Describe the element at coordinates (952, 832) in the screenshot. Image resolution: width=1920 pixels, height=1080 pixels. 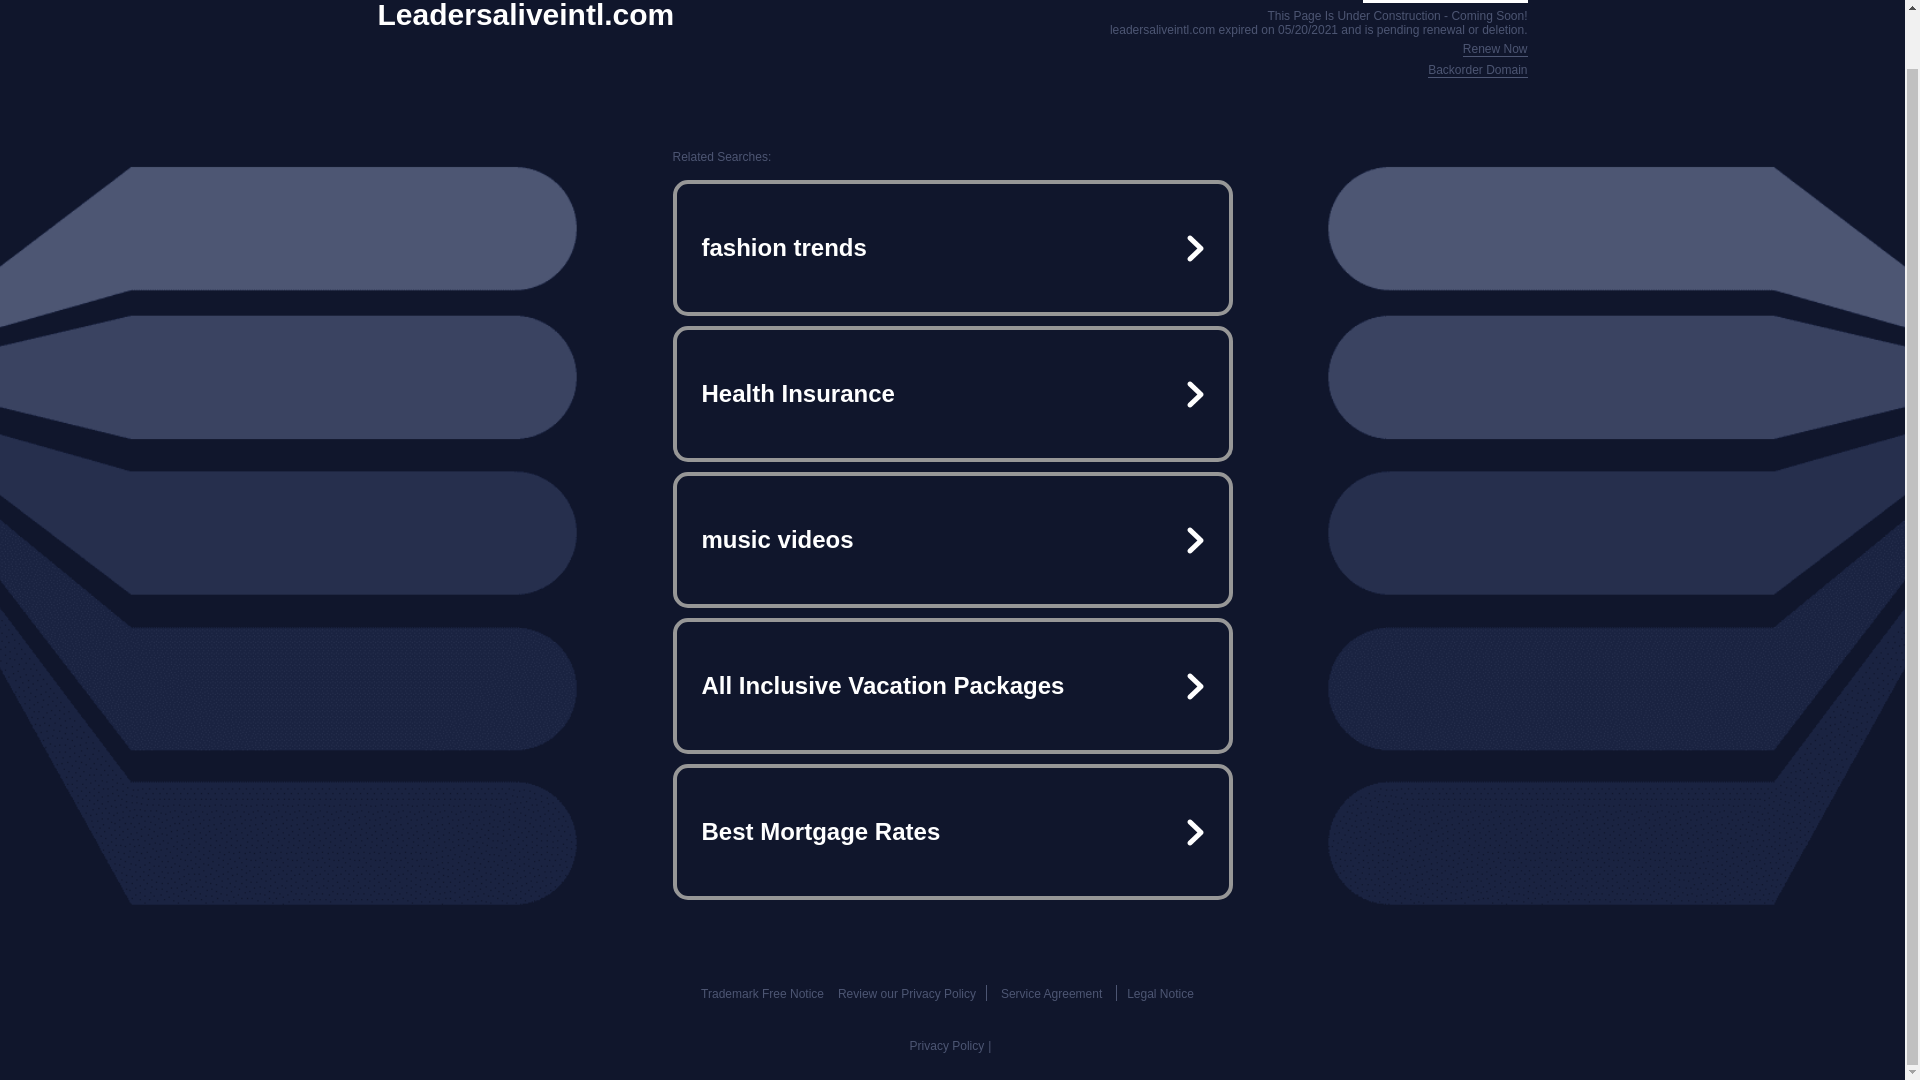
I see `Best Mortgage Rates` at that location.